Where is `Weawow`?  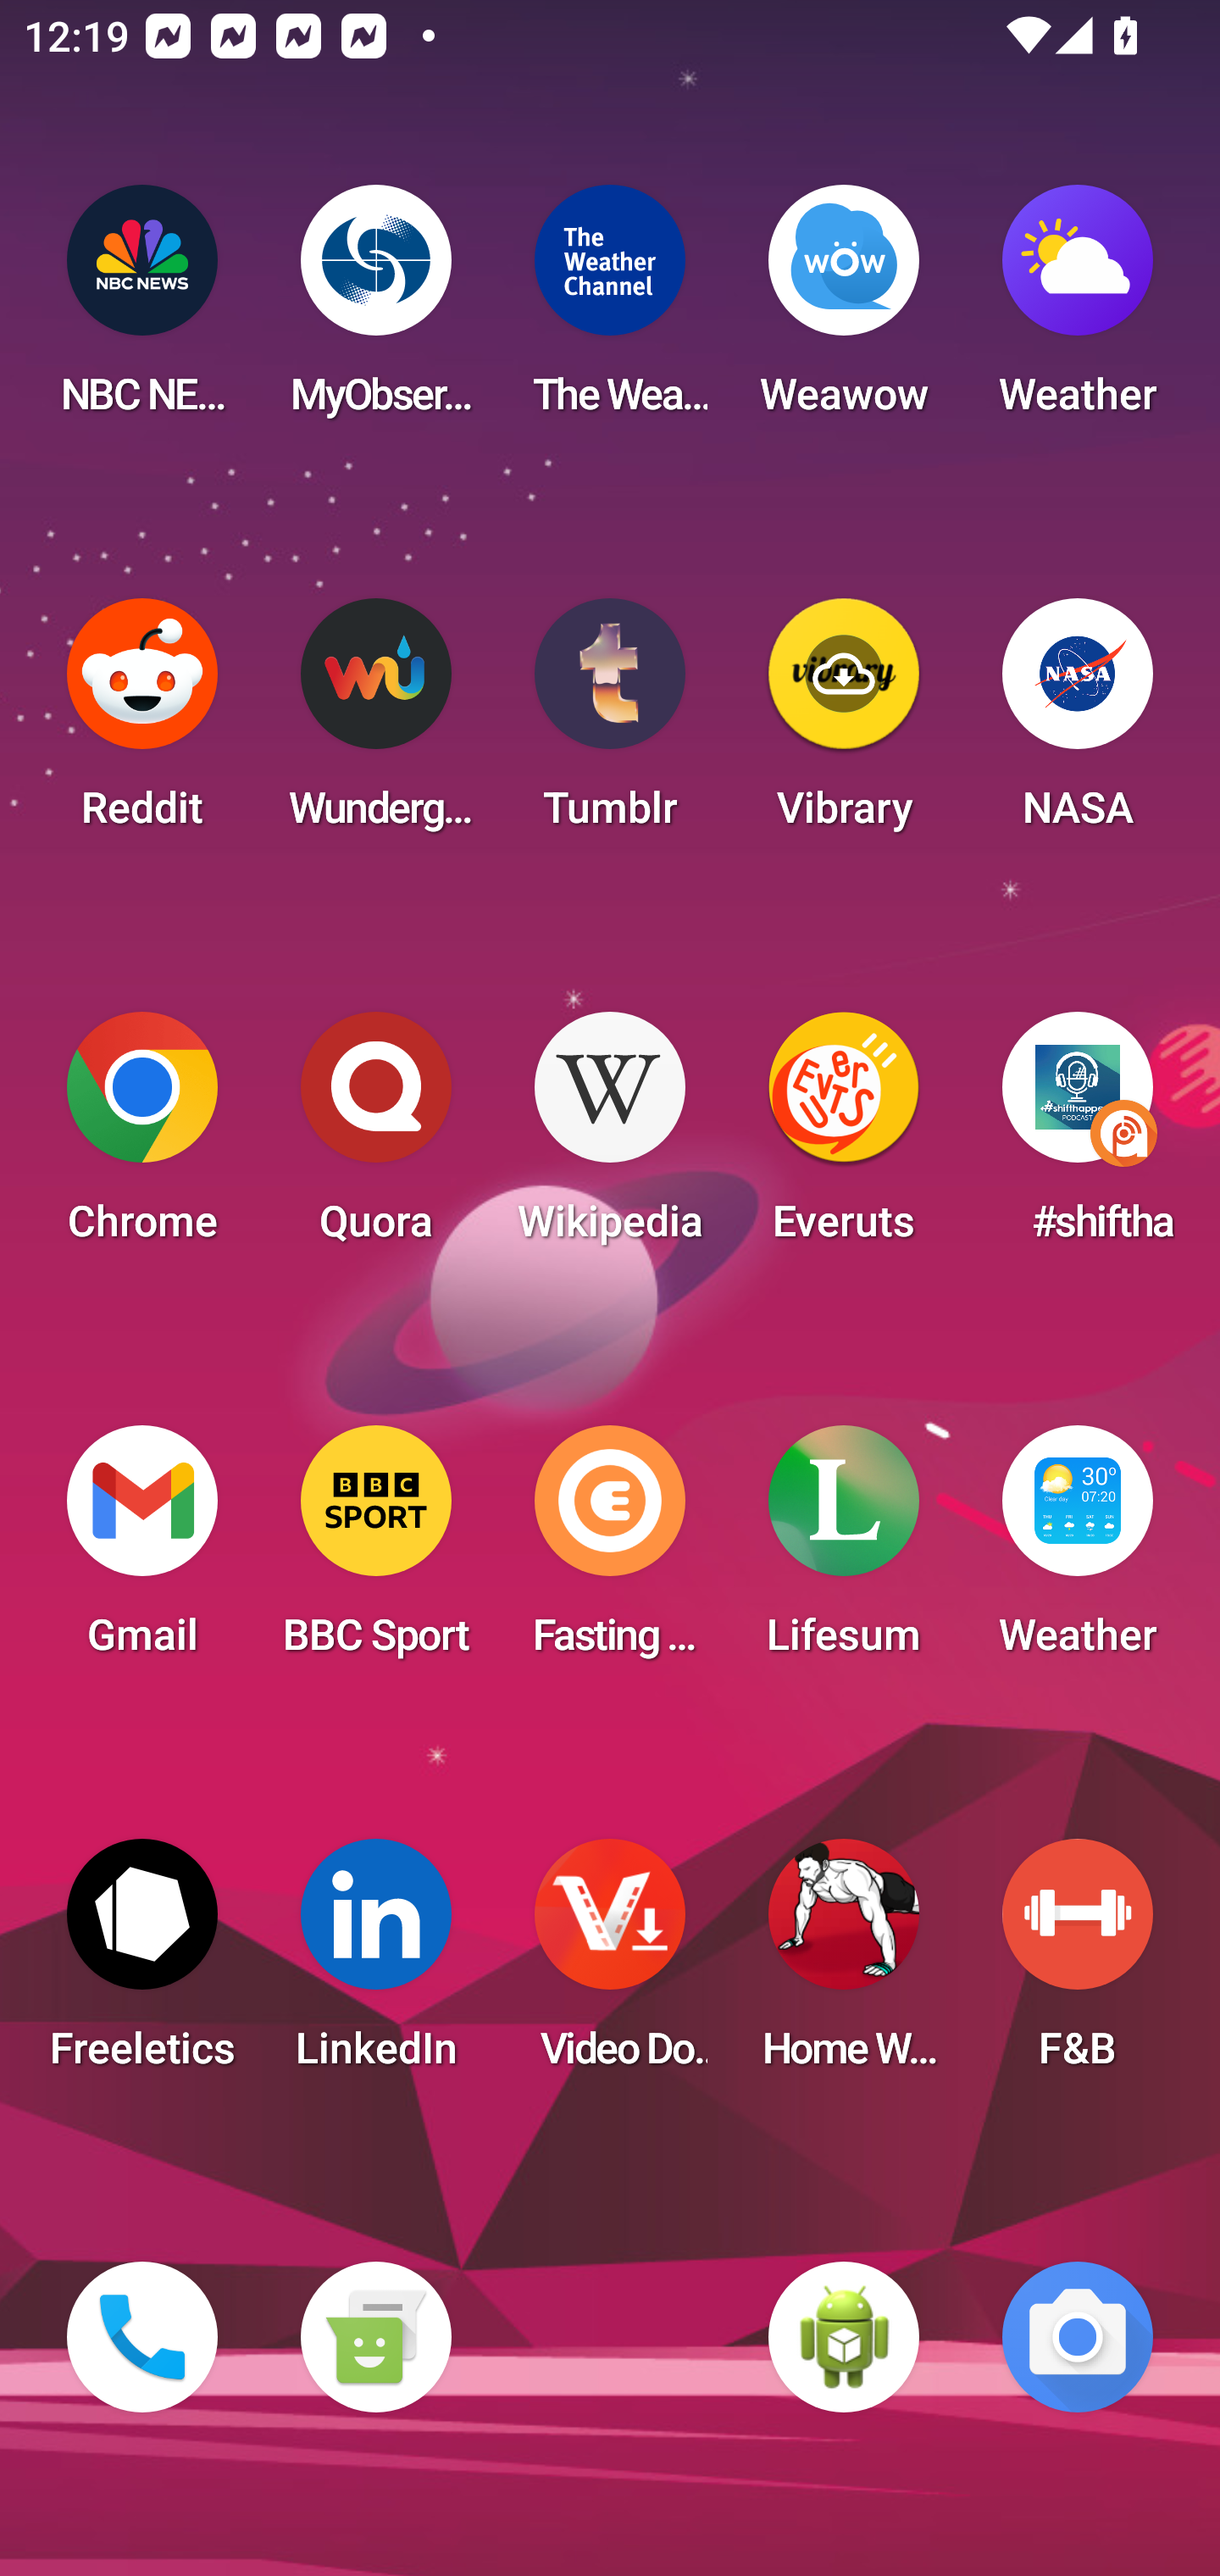 Weawow is located at coordinates (844, 310).